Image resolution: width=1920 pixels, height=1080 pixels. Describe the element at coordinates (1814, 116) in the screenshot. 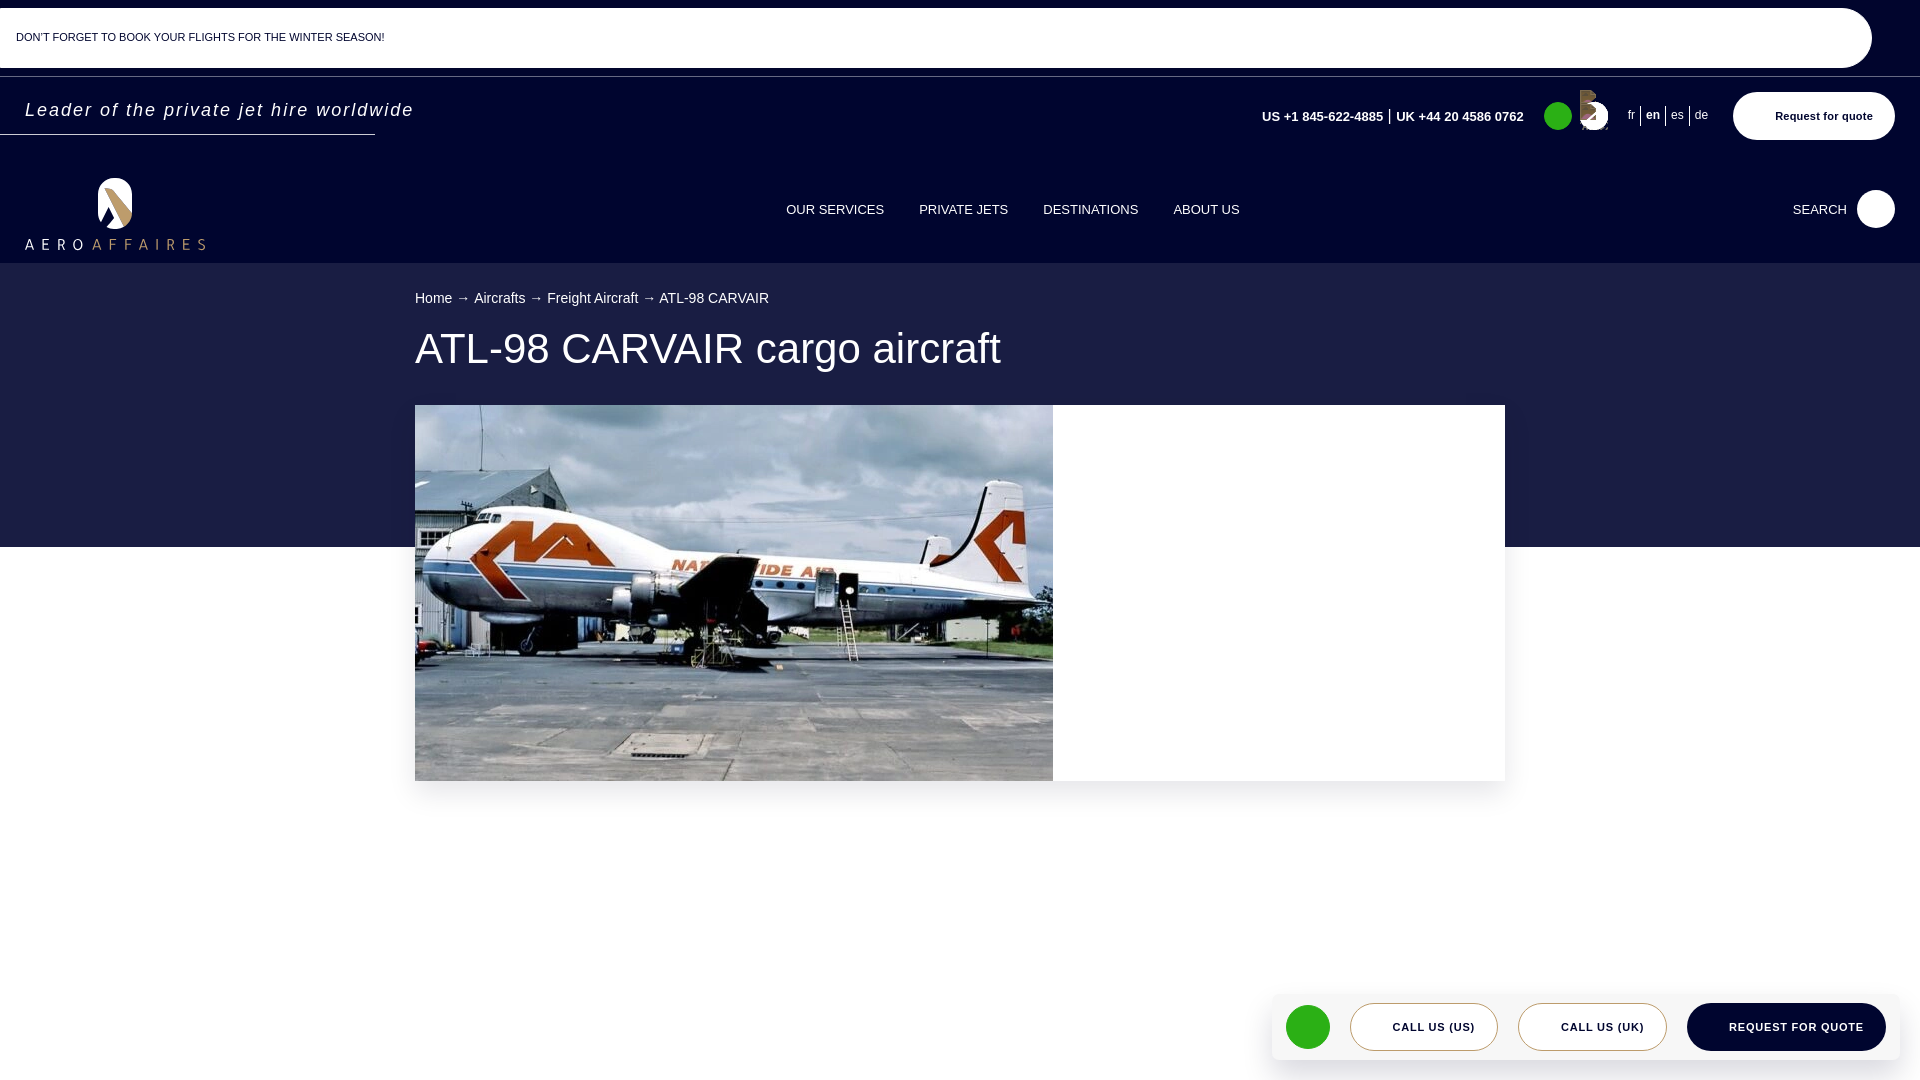

I see `Request for quote` at that location.